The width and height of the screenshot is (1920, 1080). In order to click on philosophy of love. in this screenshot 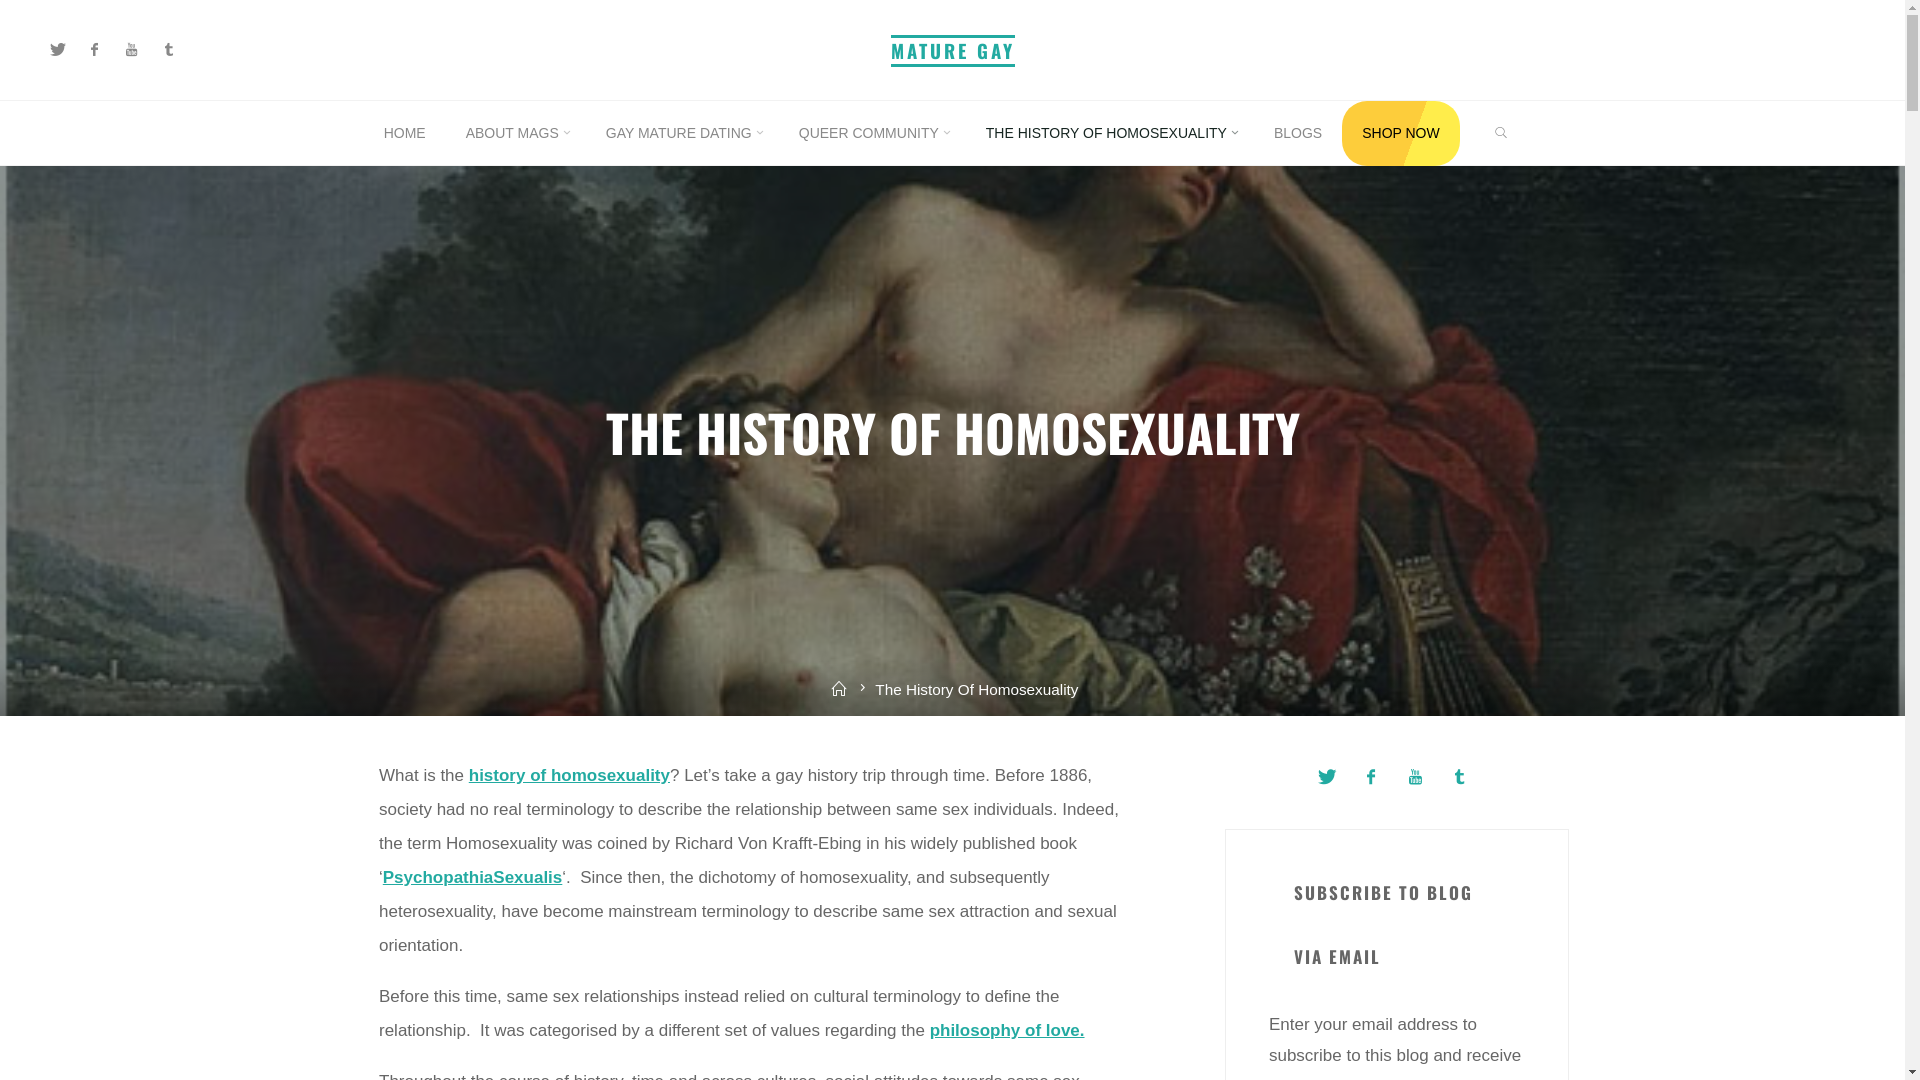, I will do `click(1008, 1030)`.